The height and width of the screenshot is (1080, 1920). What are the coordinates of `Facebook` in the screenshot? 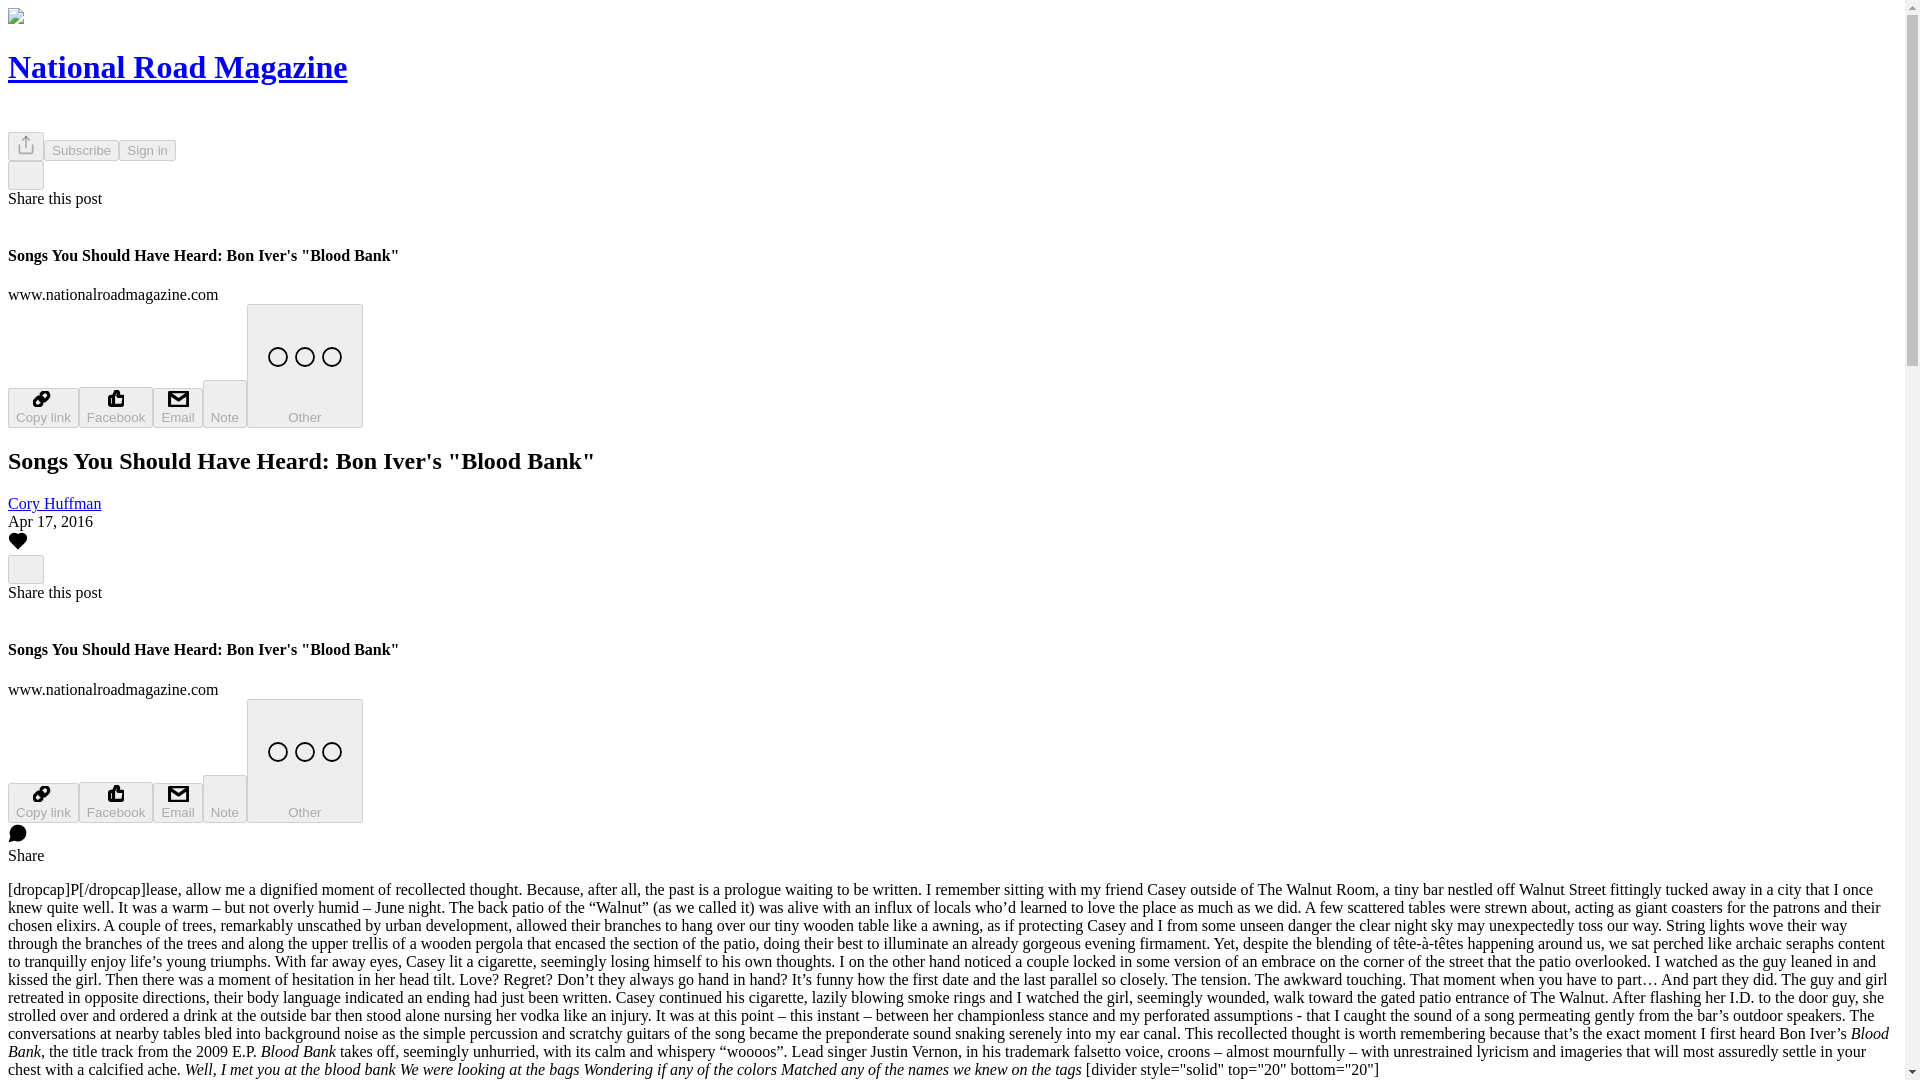 It's located at (116, 802).